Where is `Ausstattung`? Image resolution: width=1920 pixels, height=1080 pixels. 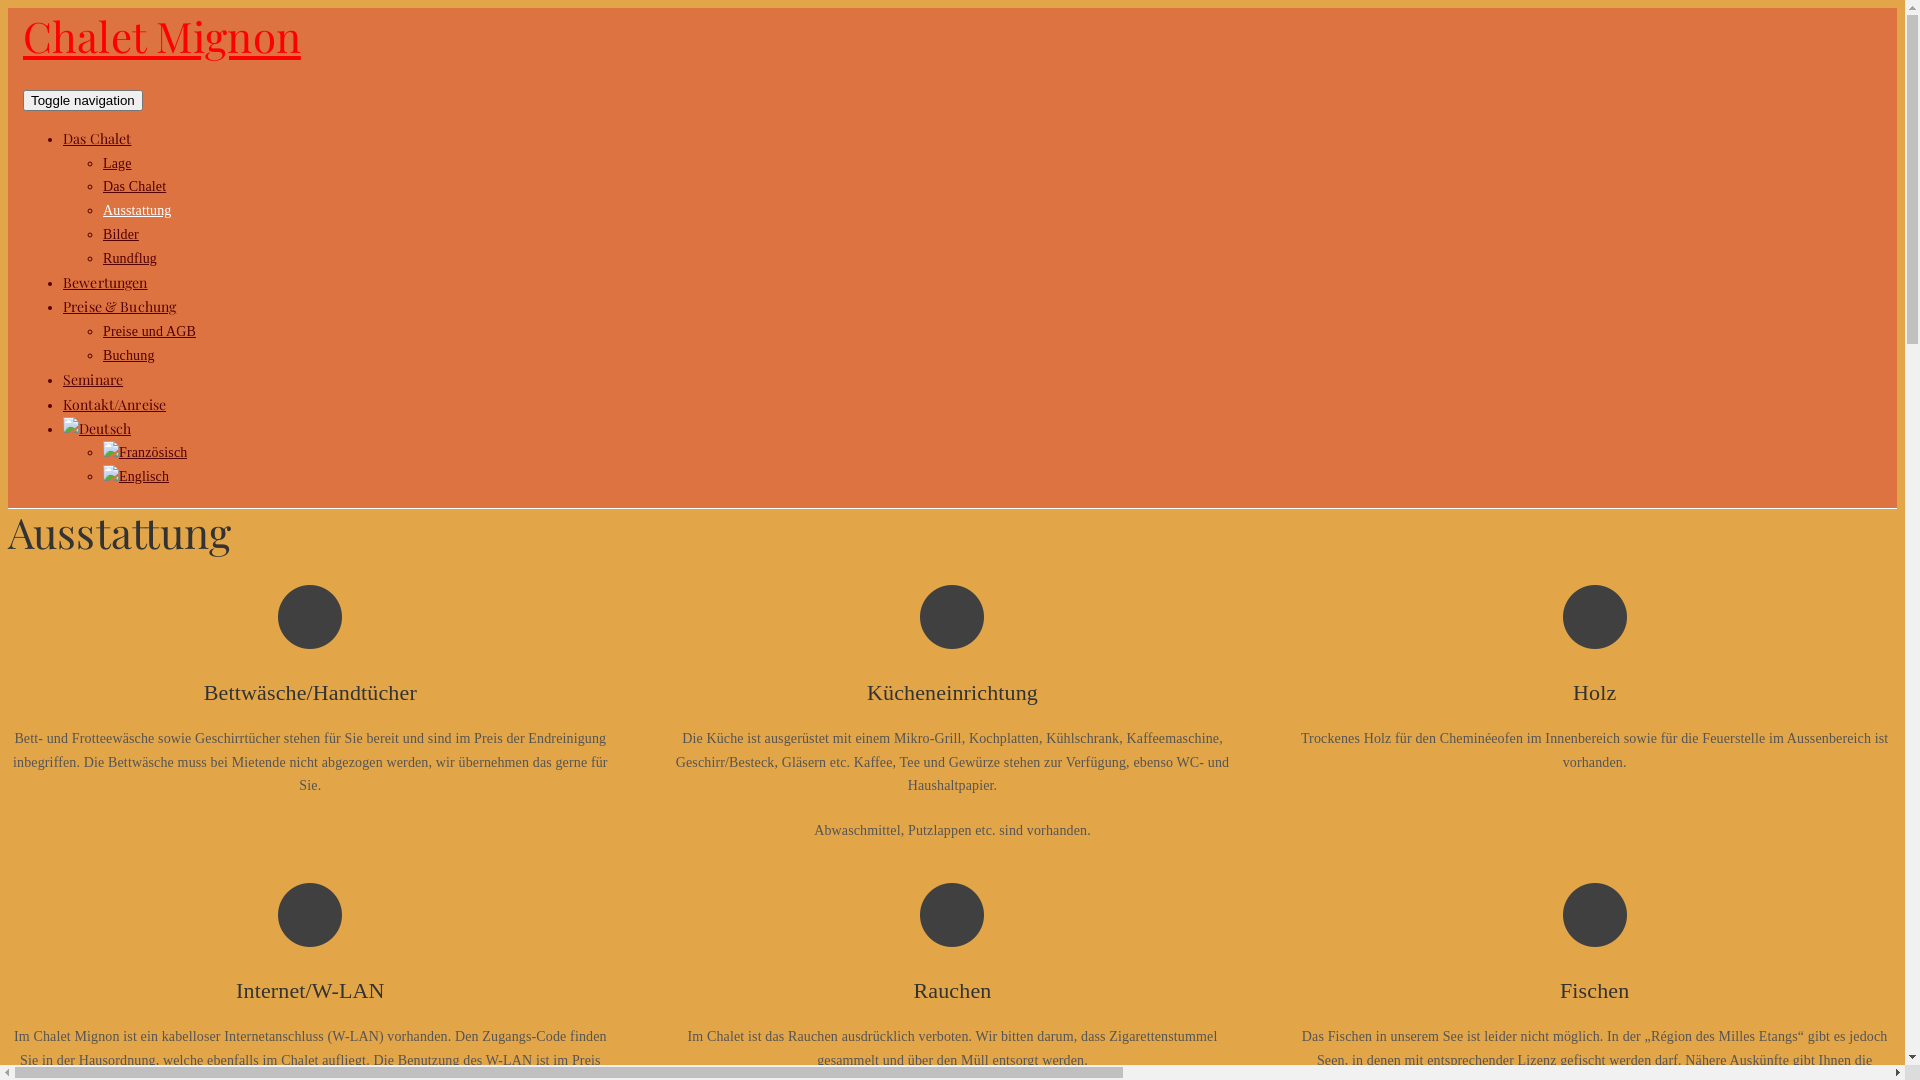
Ausstattung is located at coordinates (137, 210).